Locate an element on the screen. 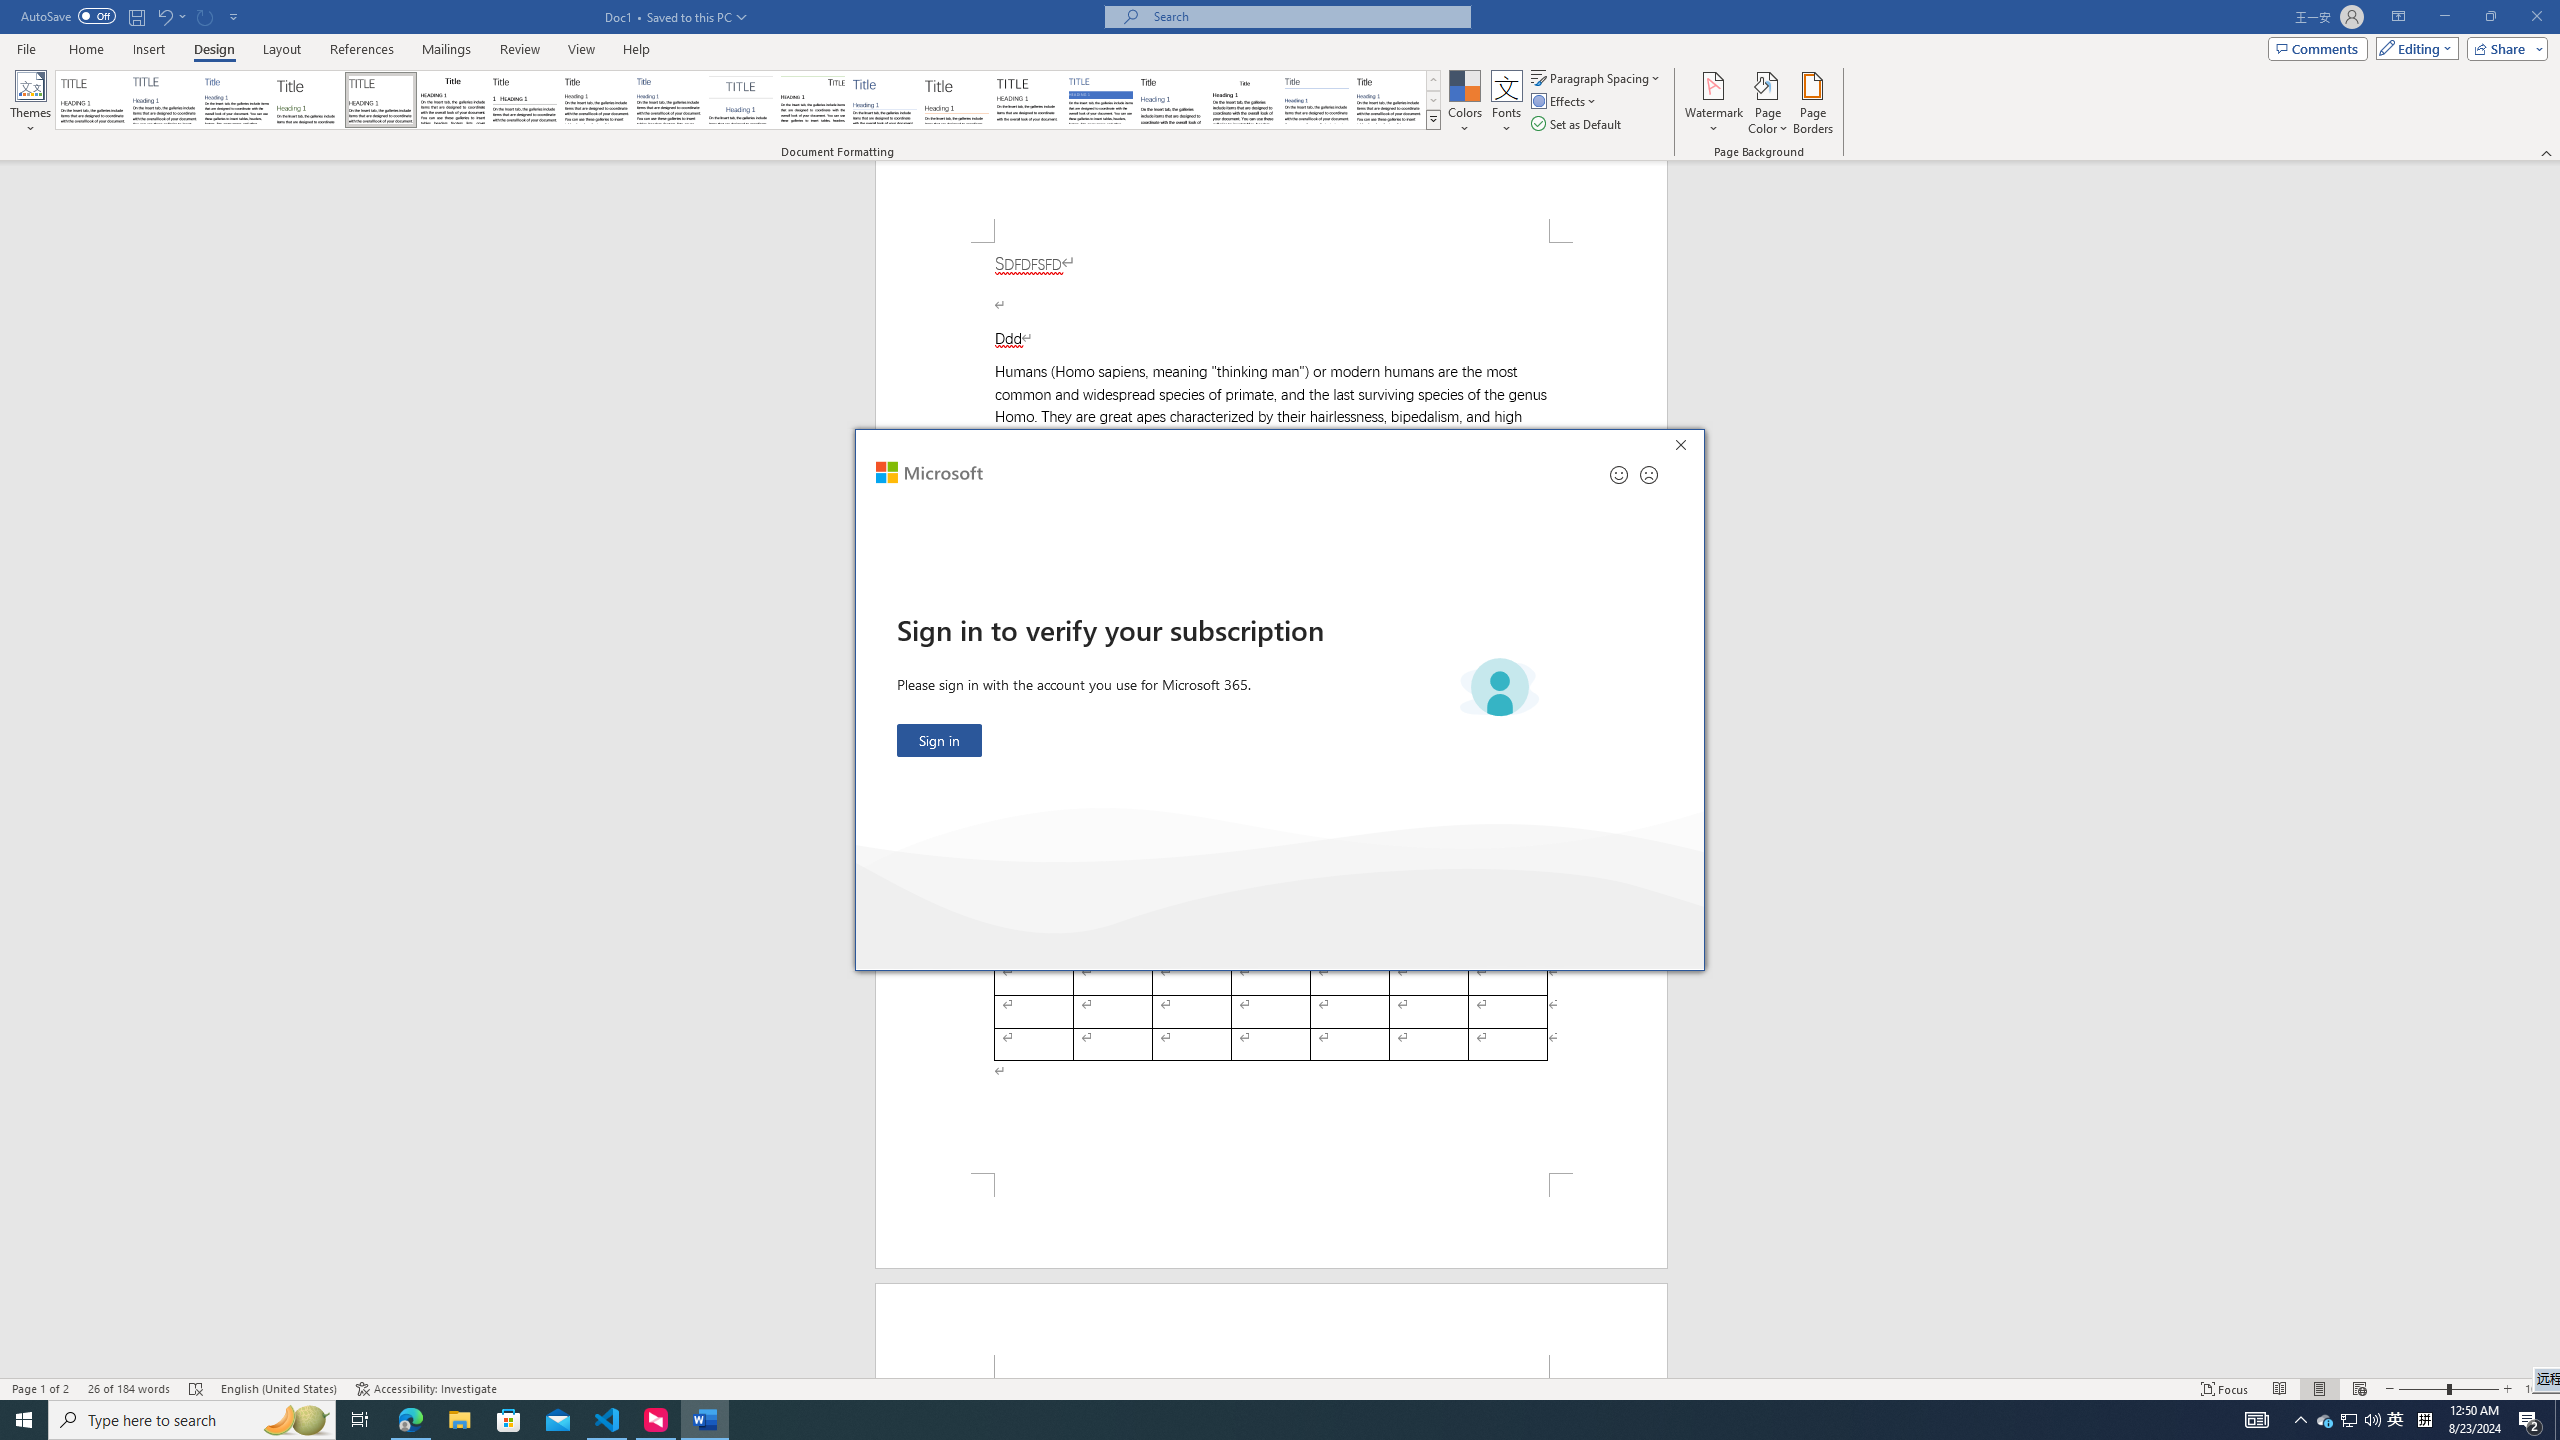 This screenshot has width=2560, height=1440. Send a frown for feedback is located at coordinates (1648, 474).